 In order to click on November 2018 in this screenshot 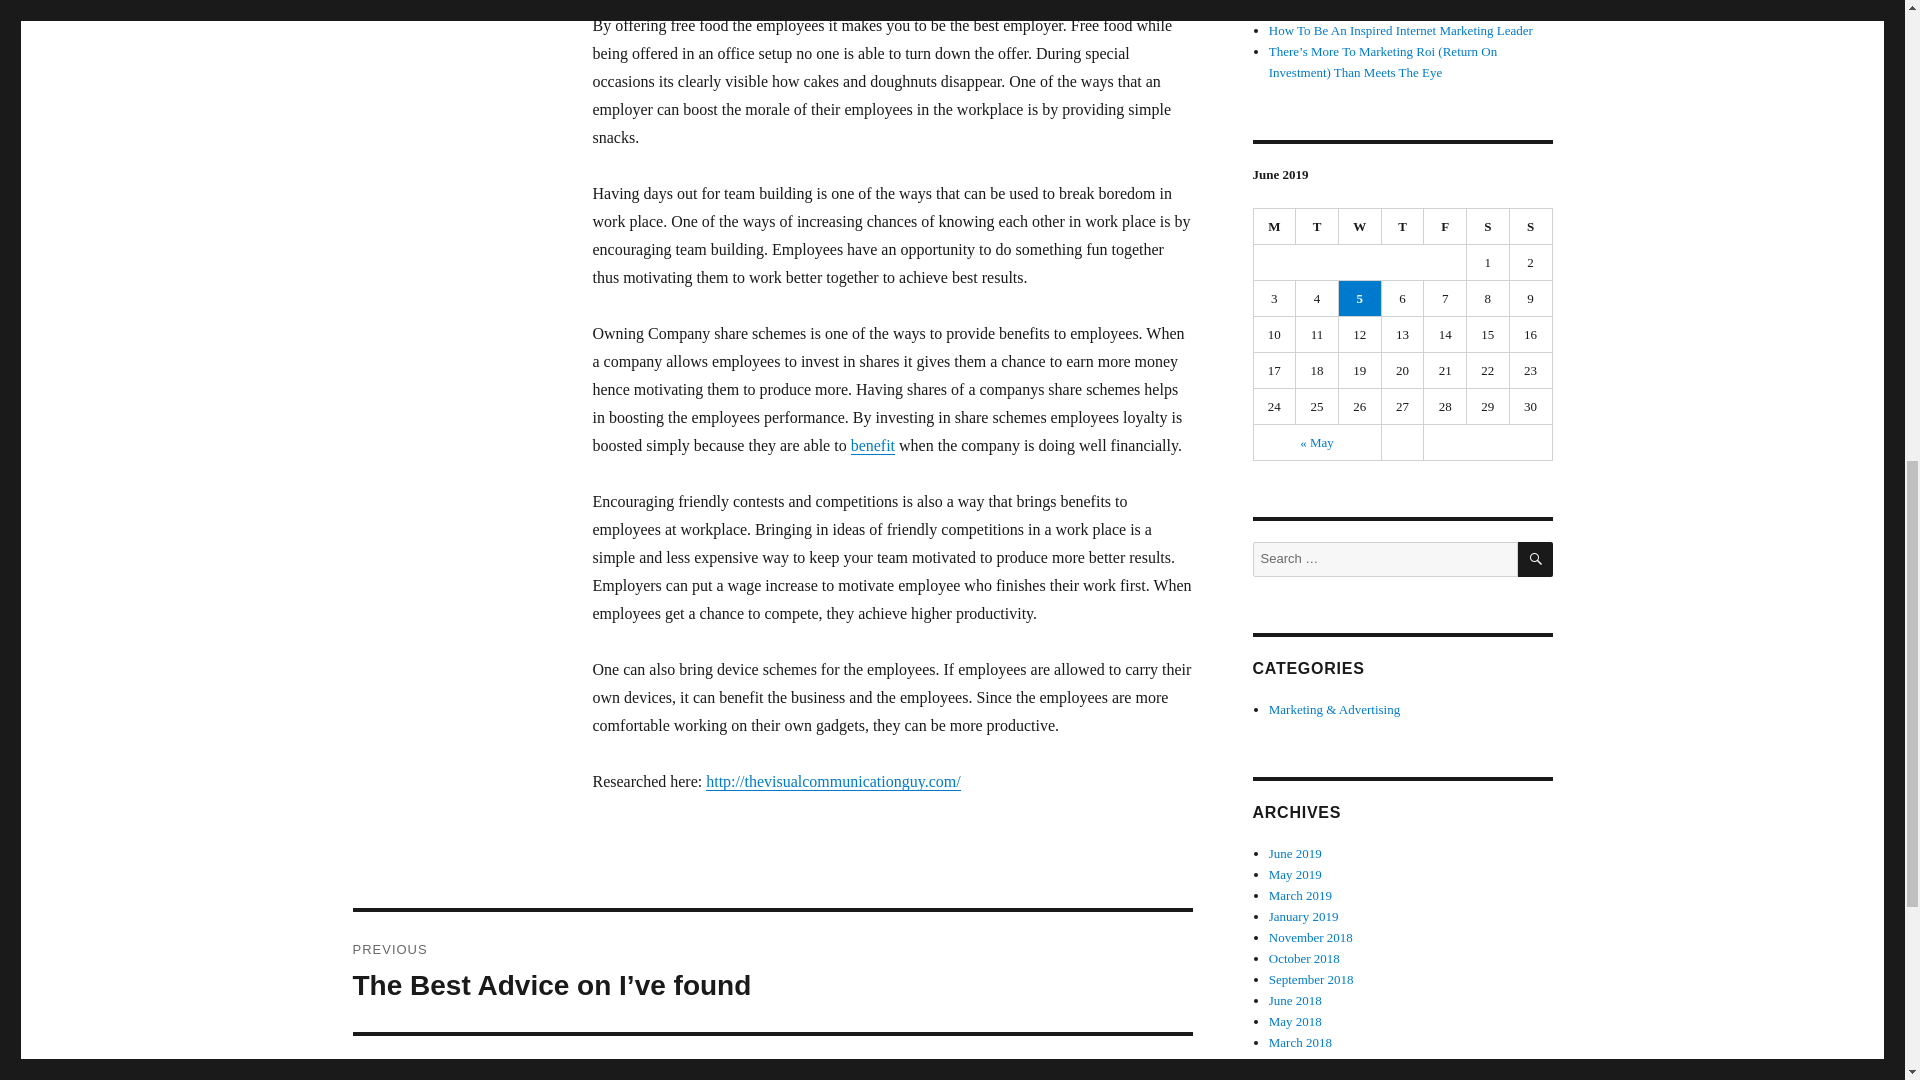, I will do `click(1311, 937)`.